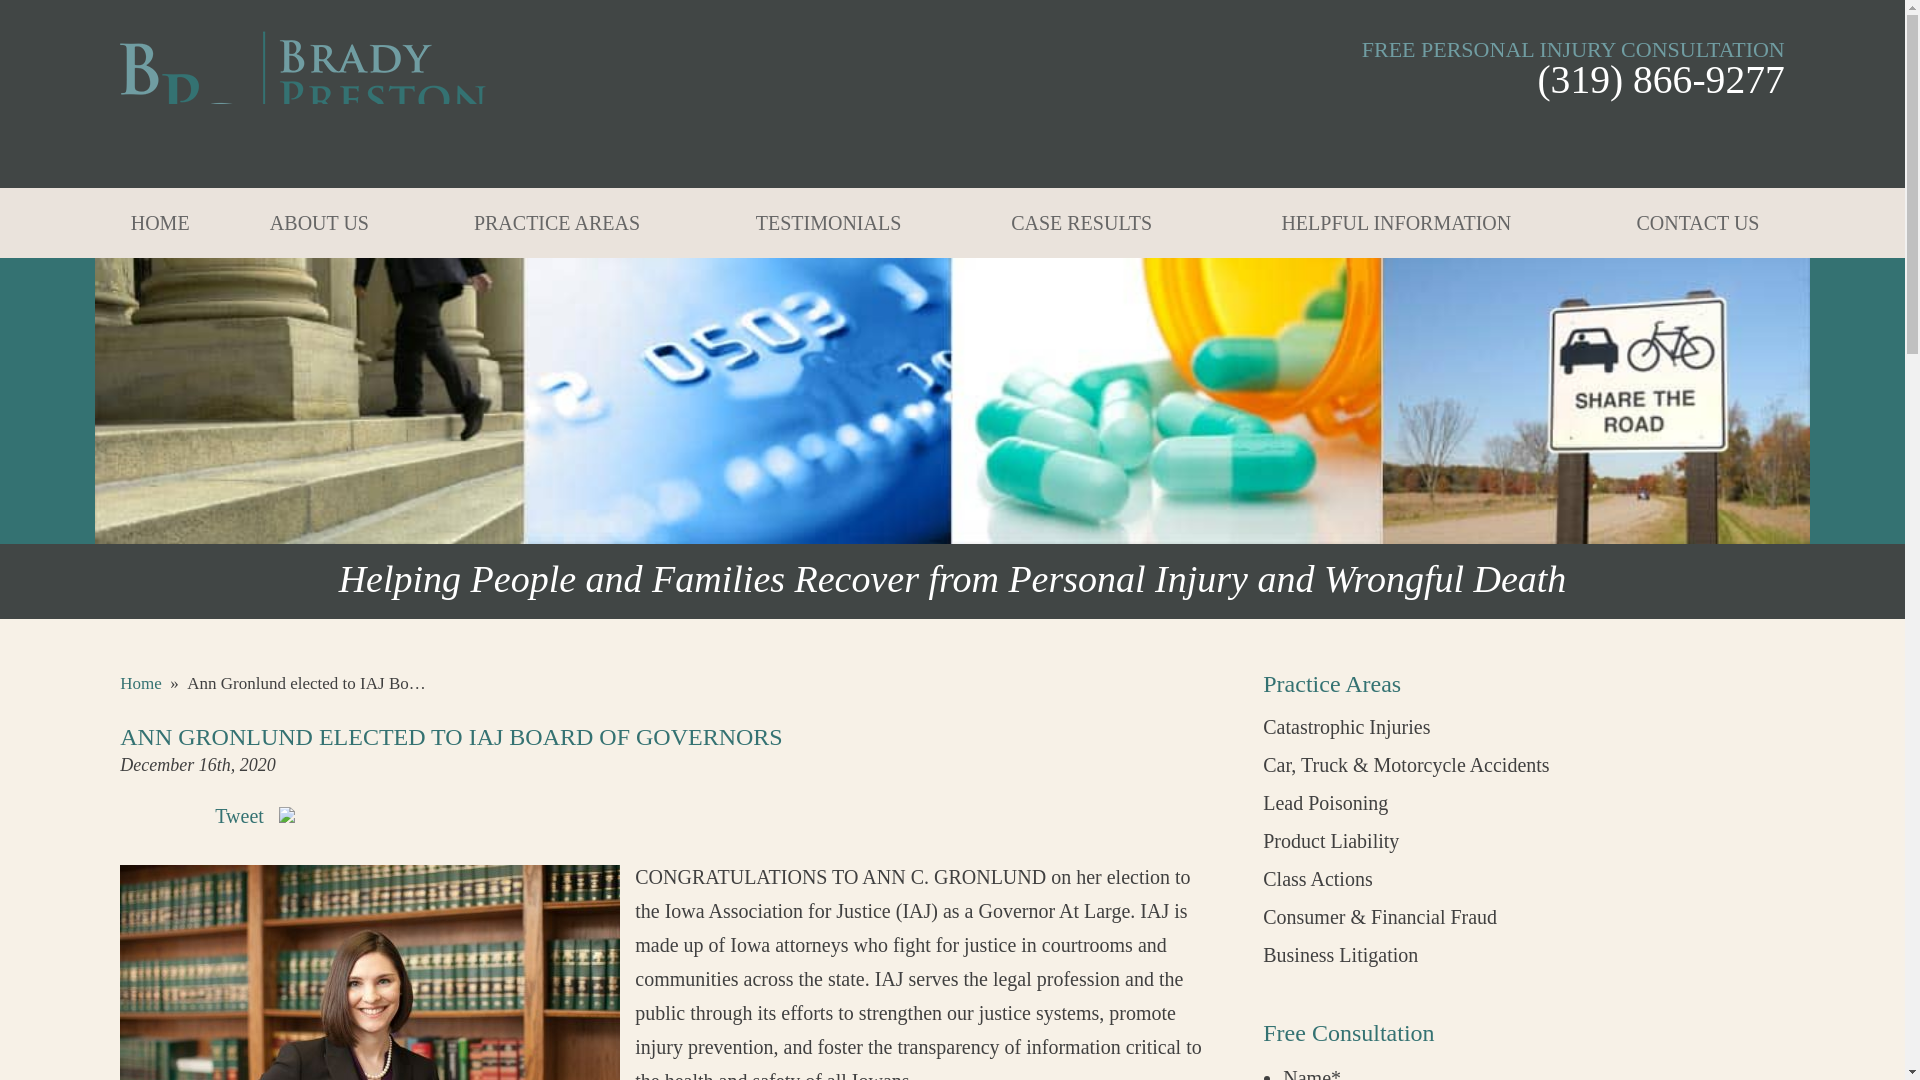 The height and width of the screenshot is (1080, 1920). What do you see at coordinates (1082, 222) in the screenshot?
I see `CASE RESULTS` at bounding box center [1082, 222].